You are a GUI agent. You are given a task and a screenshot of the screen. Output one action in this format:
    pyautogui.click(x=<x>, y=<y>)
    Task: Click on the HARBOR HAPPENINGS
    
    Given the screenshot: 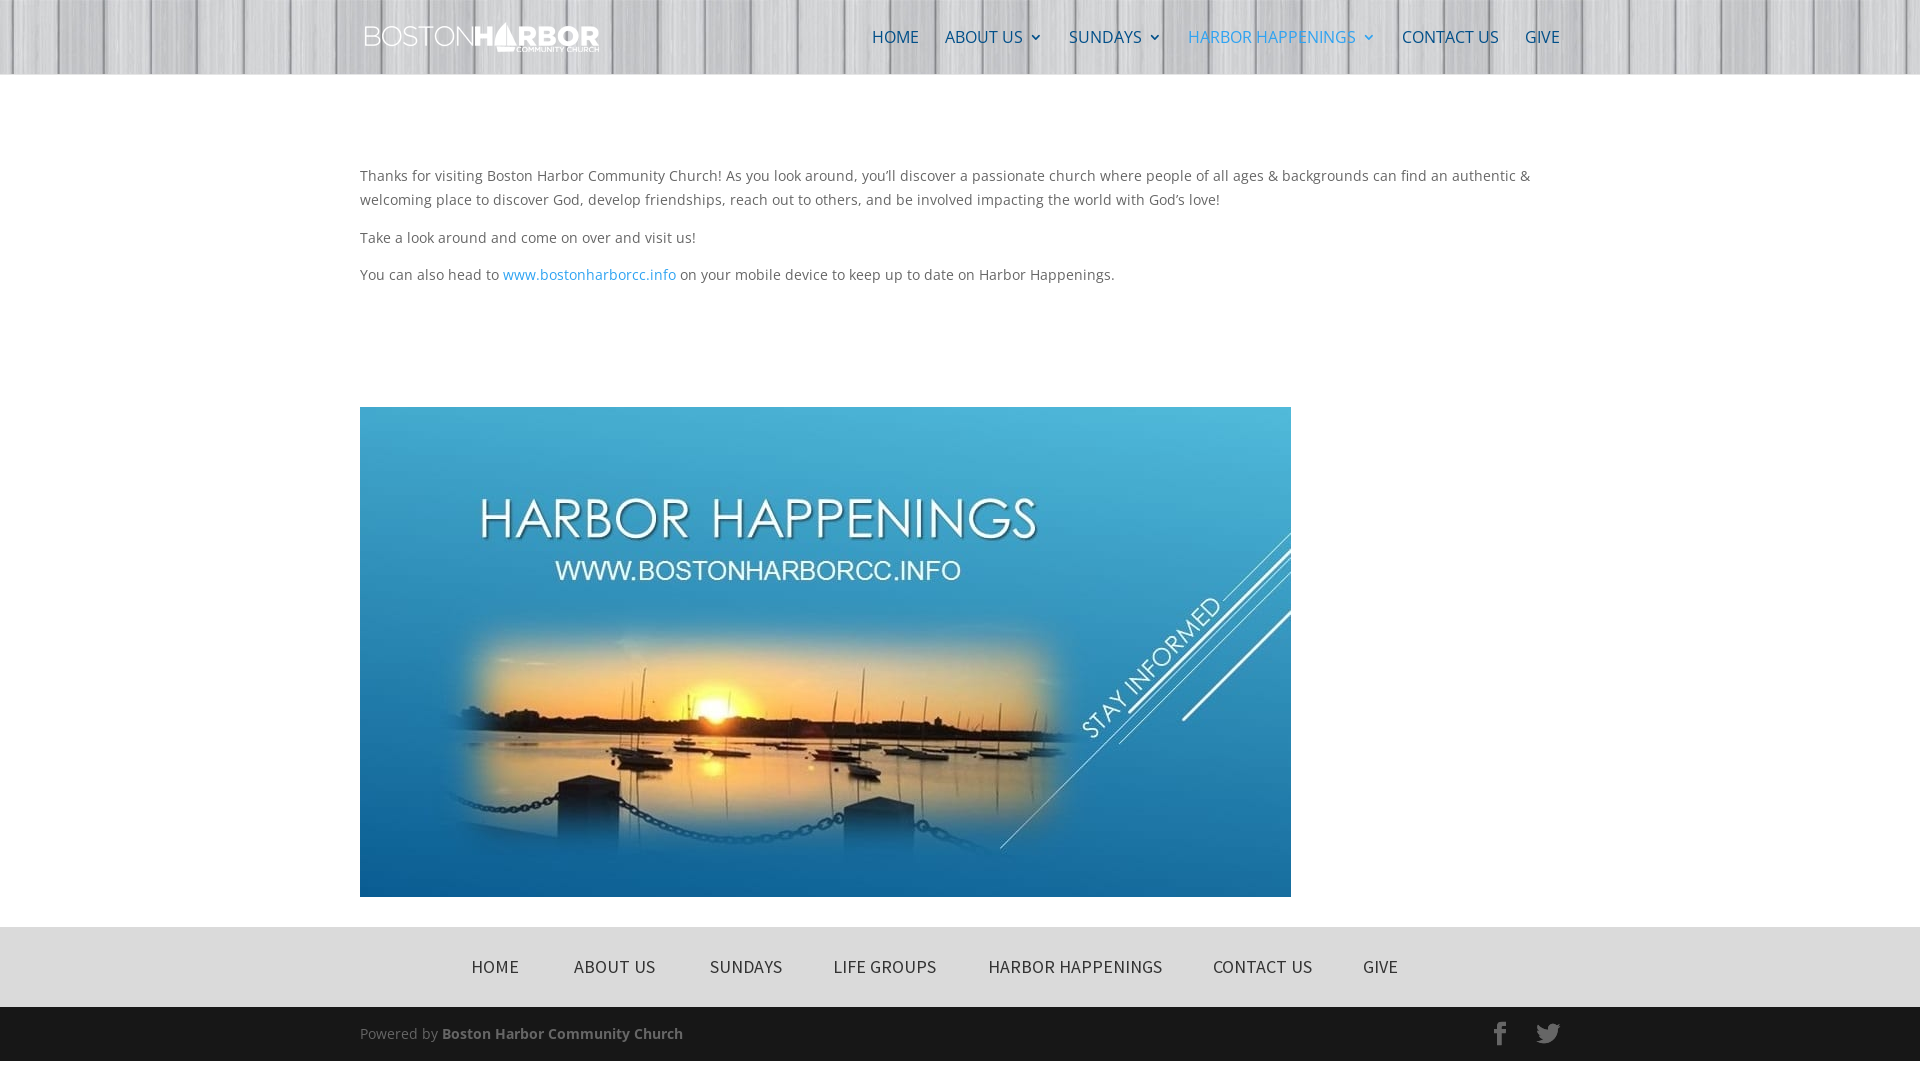 What is the action you would take?
    pyautogui.click(x=1282, y=52)
    